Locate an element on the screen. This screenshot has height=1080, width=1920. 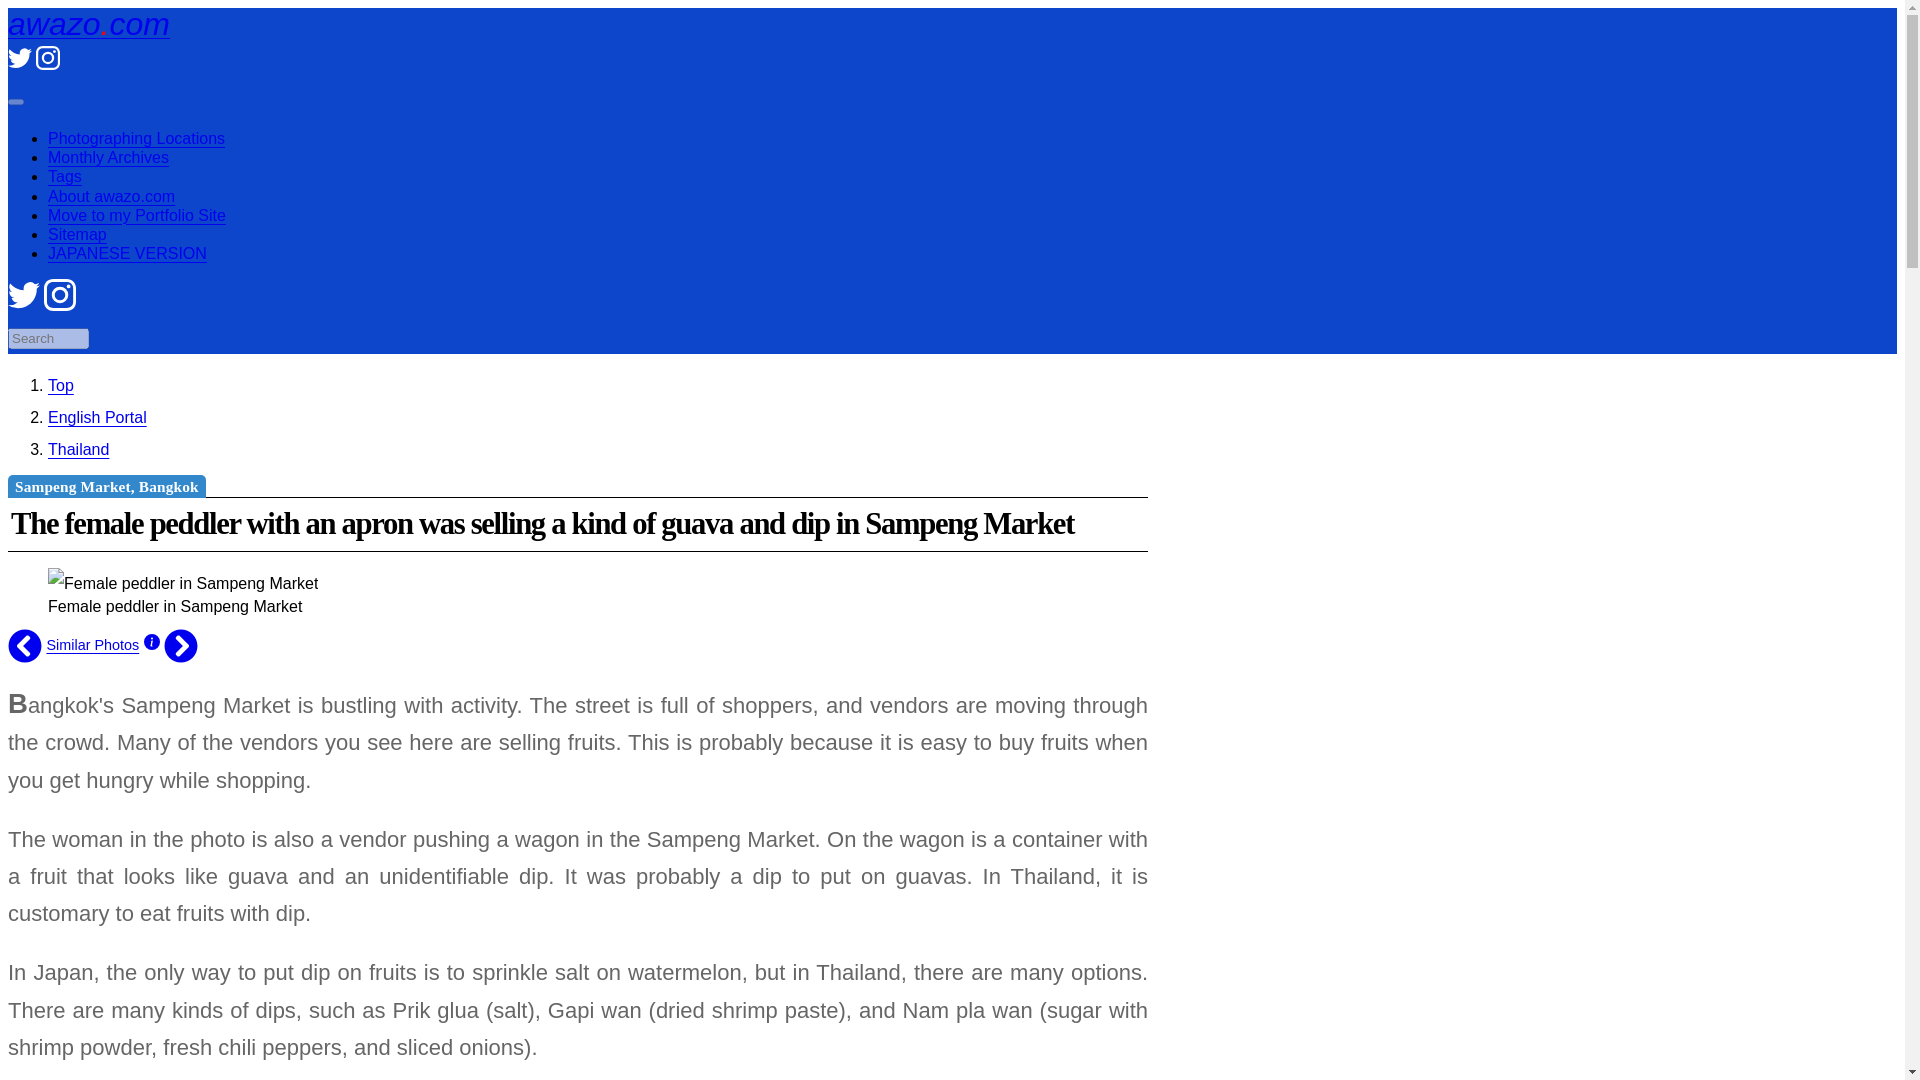
Move to my Portfolio Site is located at coordinates (137, 215).